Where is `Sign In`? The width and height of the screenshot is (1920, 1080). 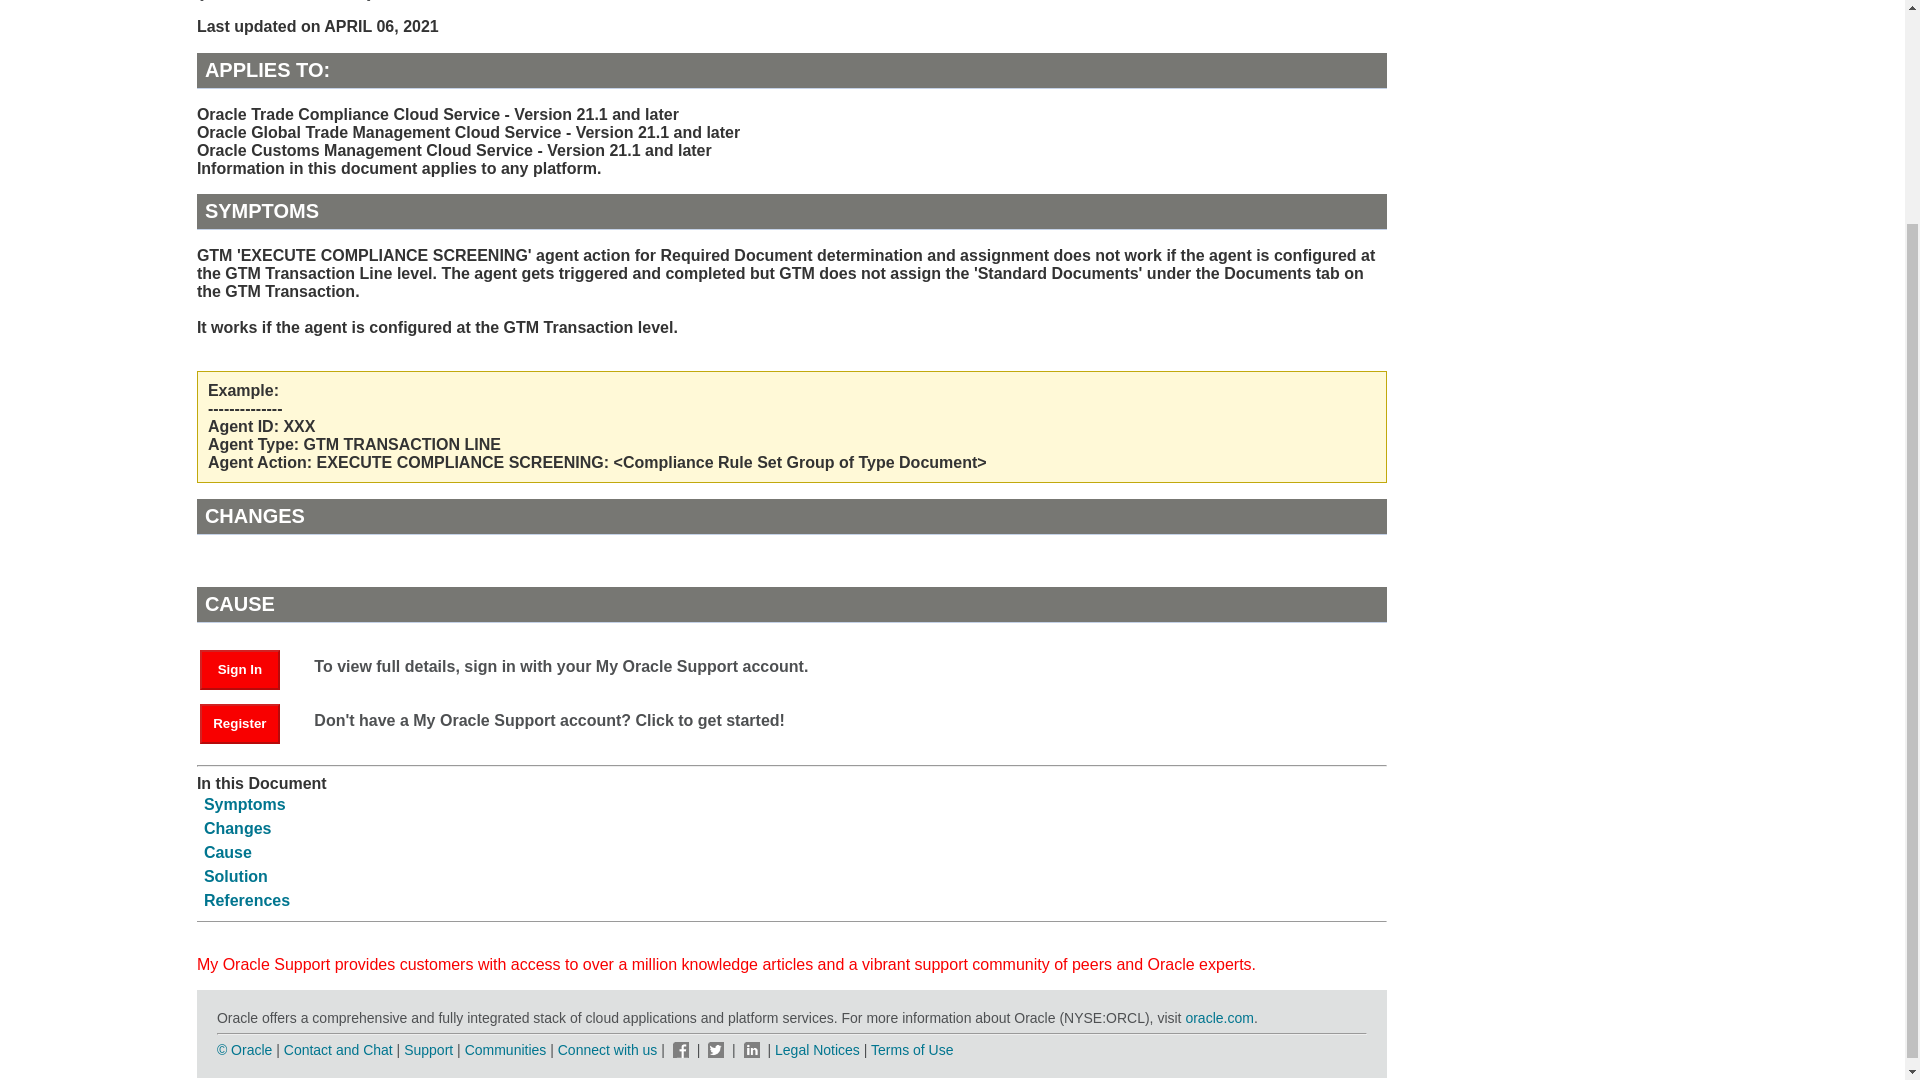
Sign In is located at coordinates (240, 670).